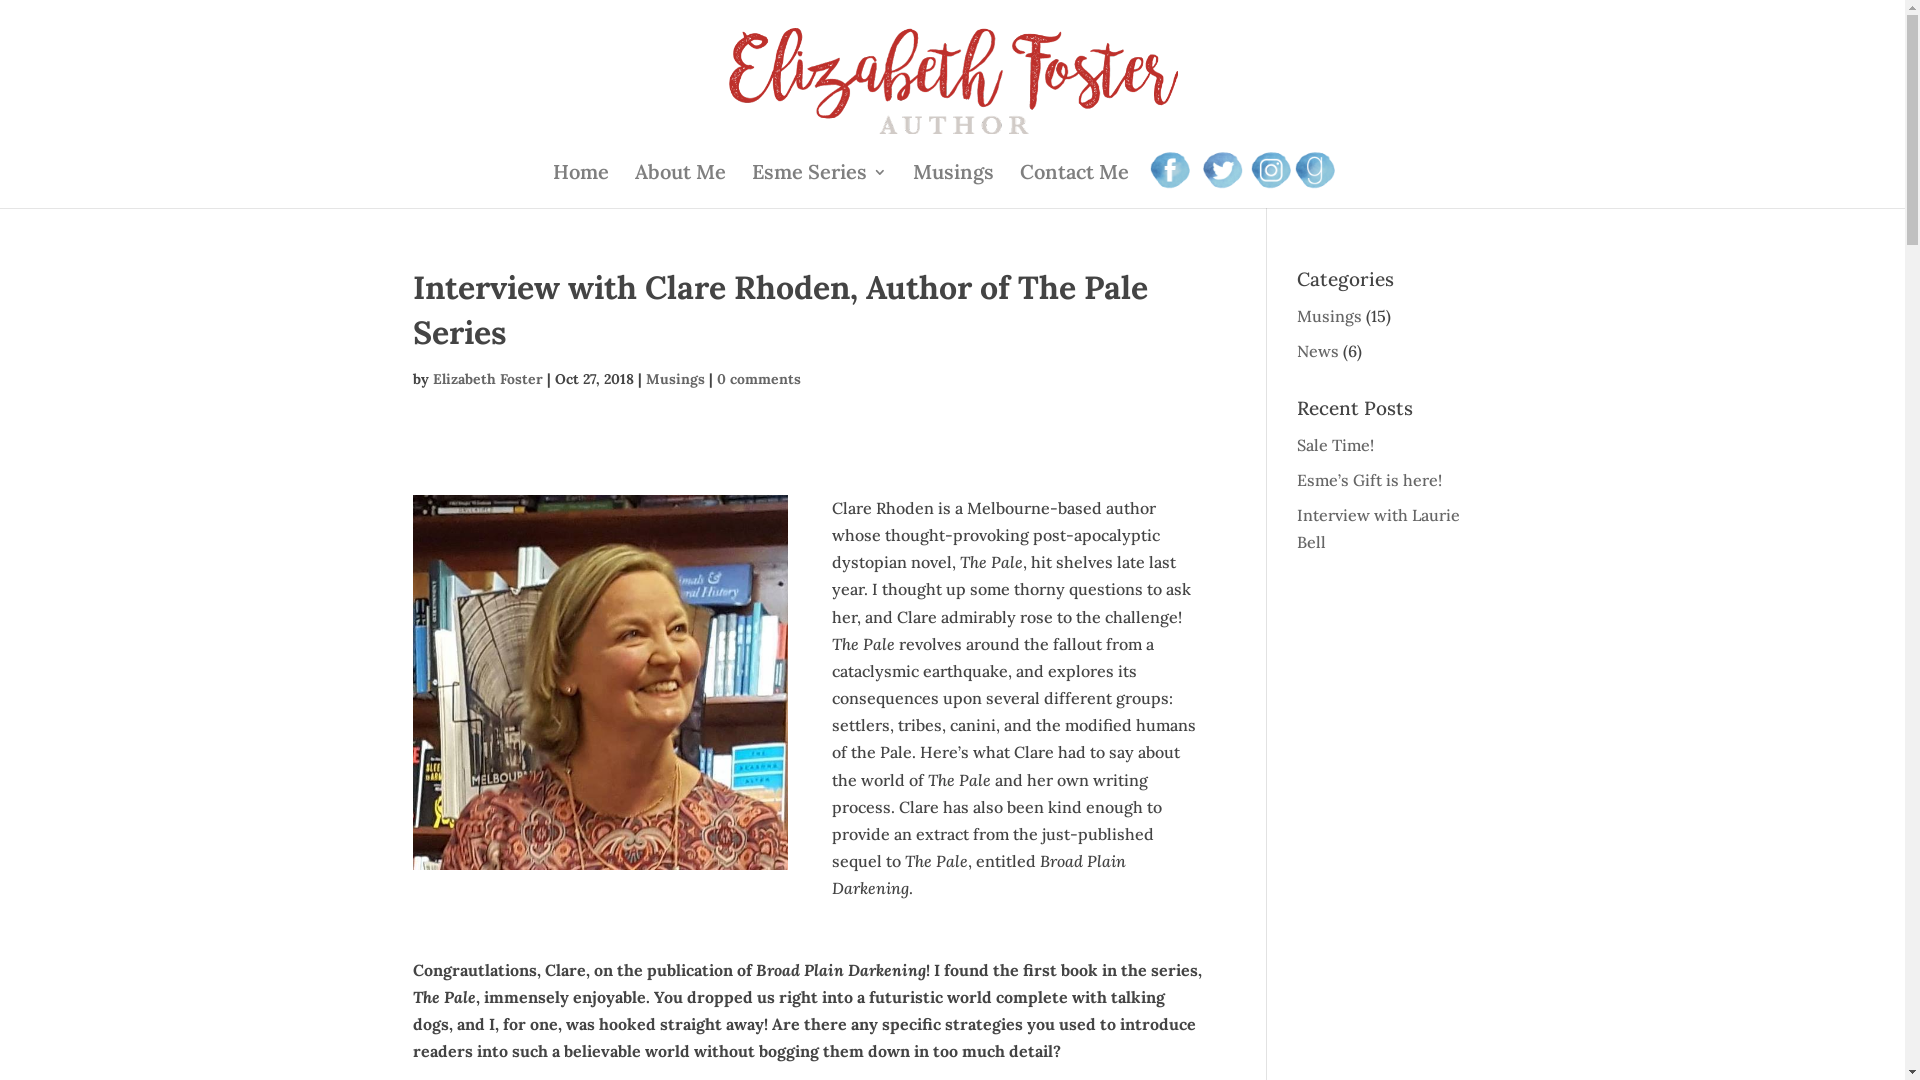 This screenshot has width=1920, height=1080. I want to click on Elizabeth Foster, so click(487, 379).